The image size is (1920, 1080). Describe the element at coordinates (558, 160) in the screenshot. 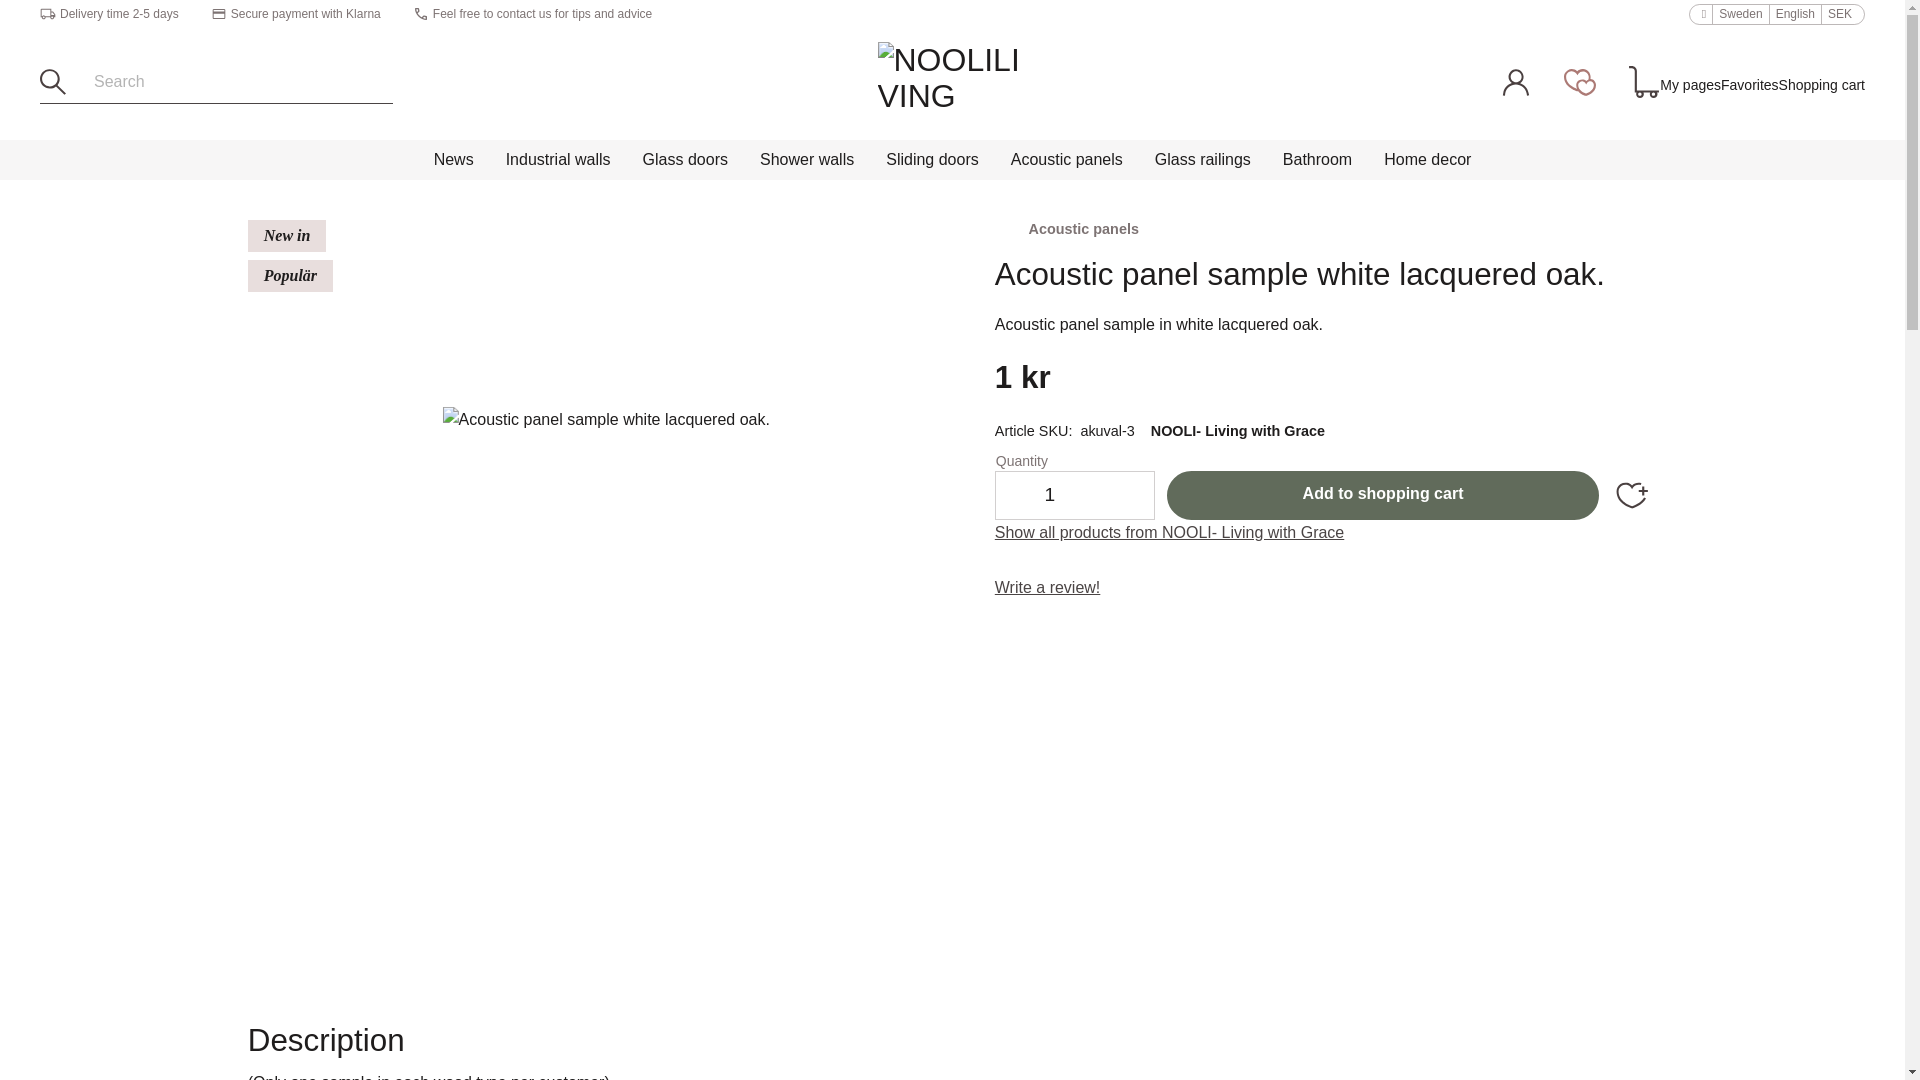

I see `Industrial walls` at that location.